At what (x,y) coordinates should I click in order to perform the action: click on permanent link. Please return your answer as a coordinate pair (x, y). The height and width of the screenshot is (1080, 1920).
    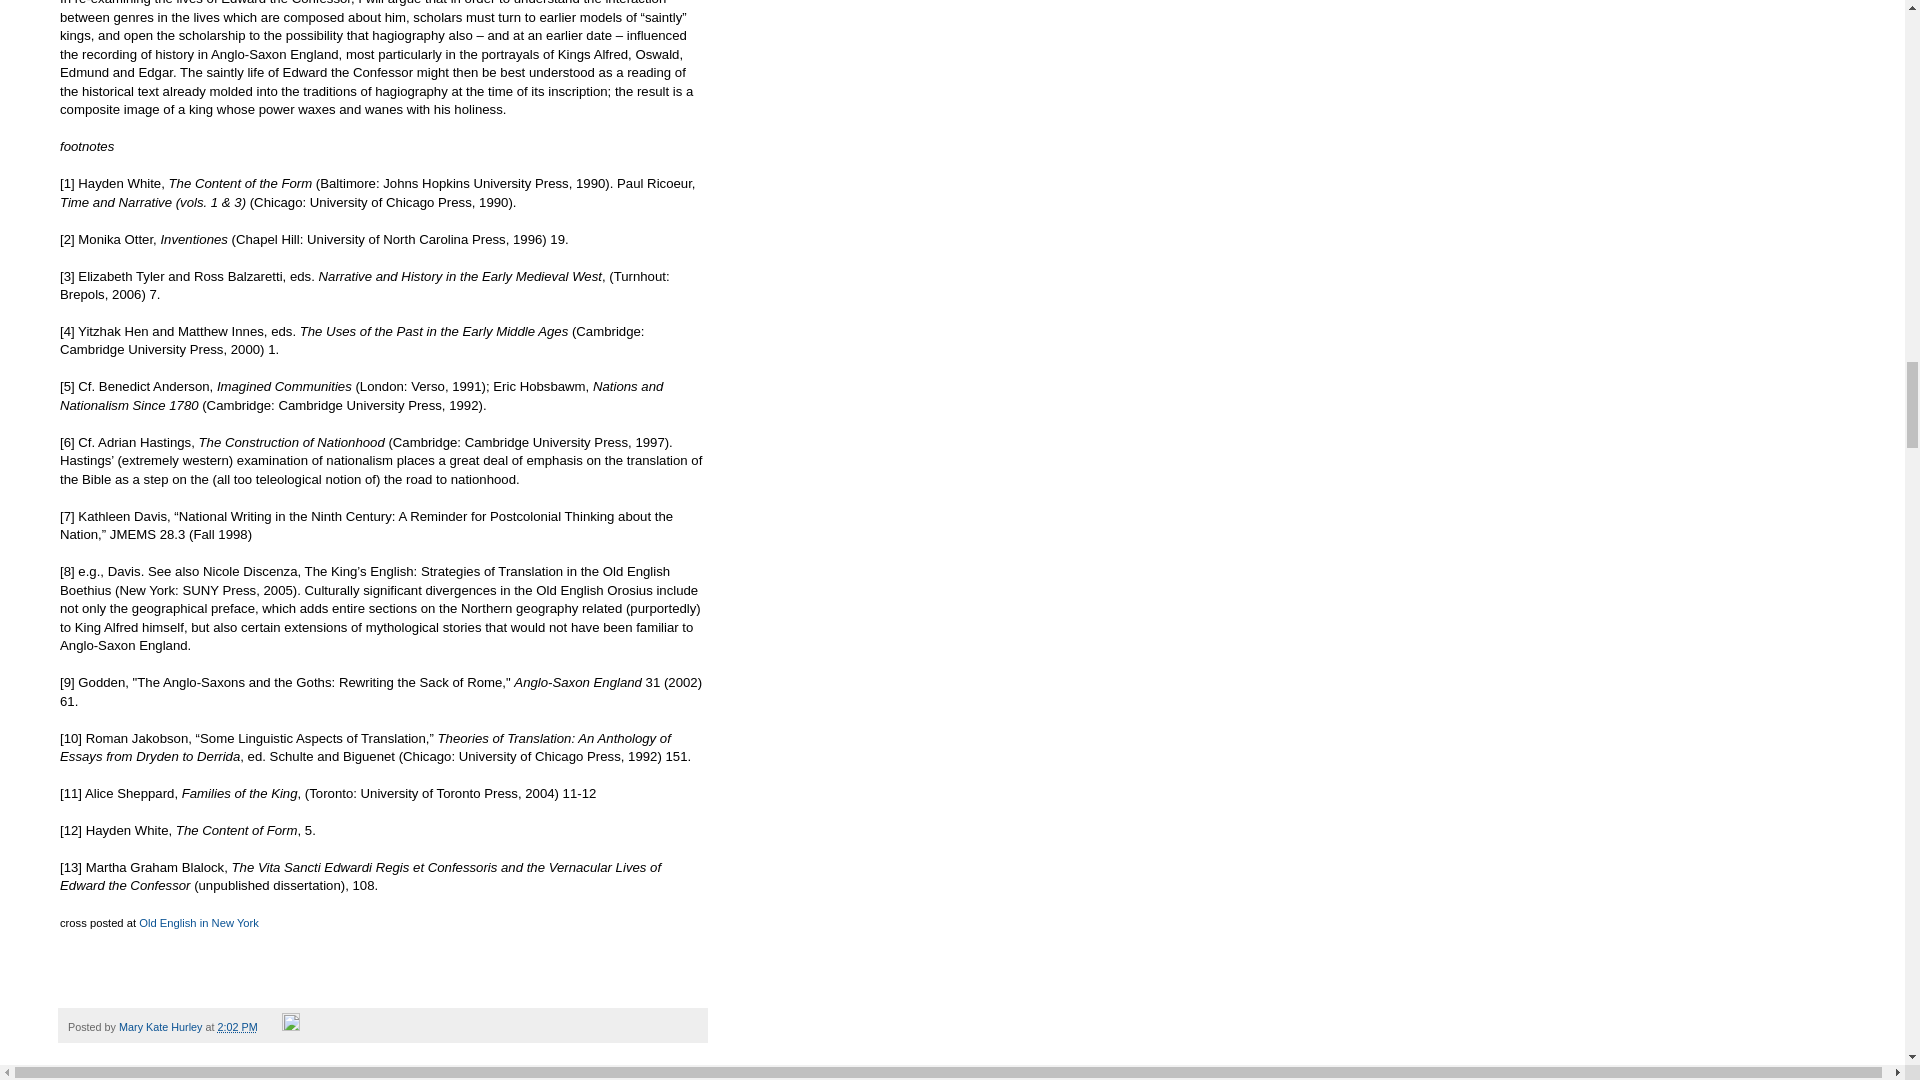
    Looking at the image, I should click on (236, 1026).